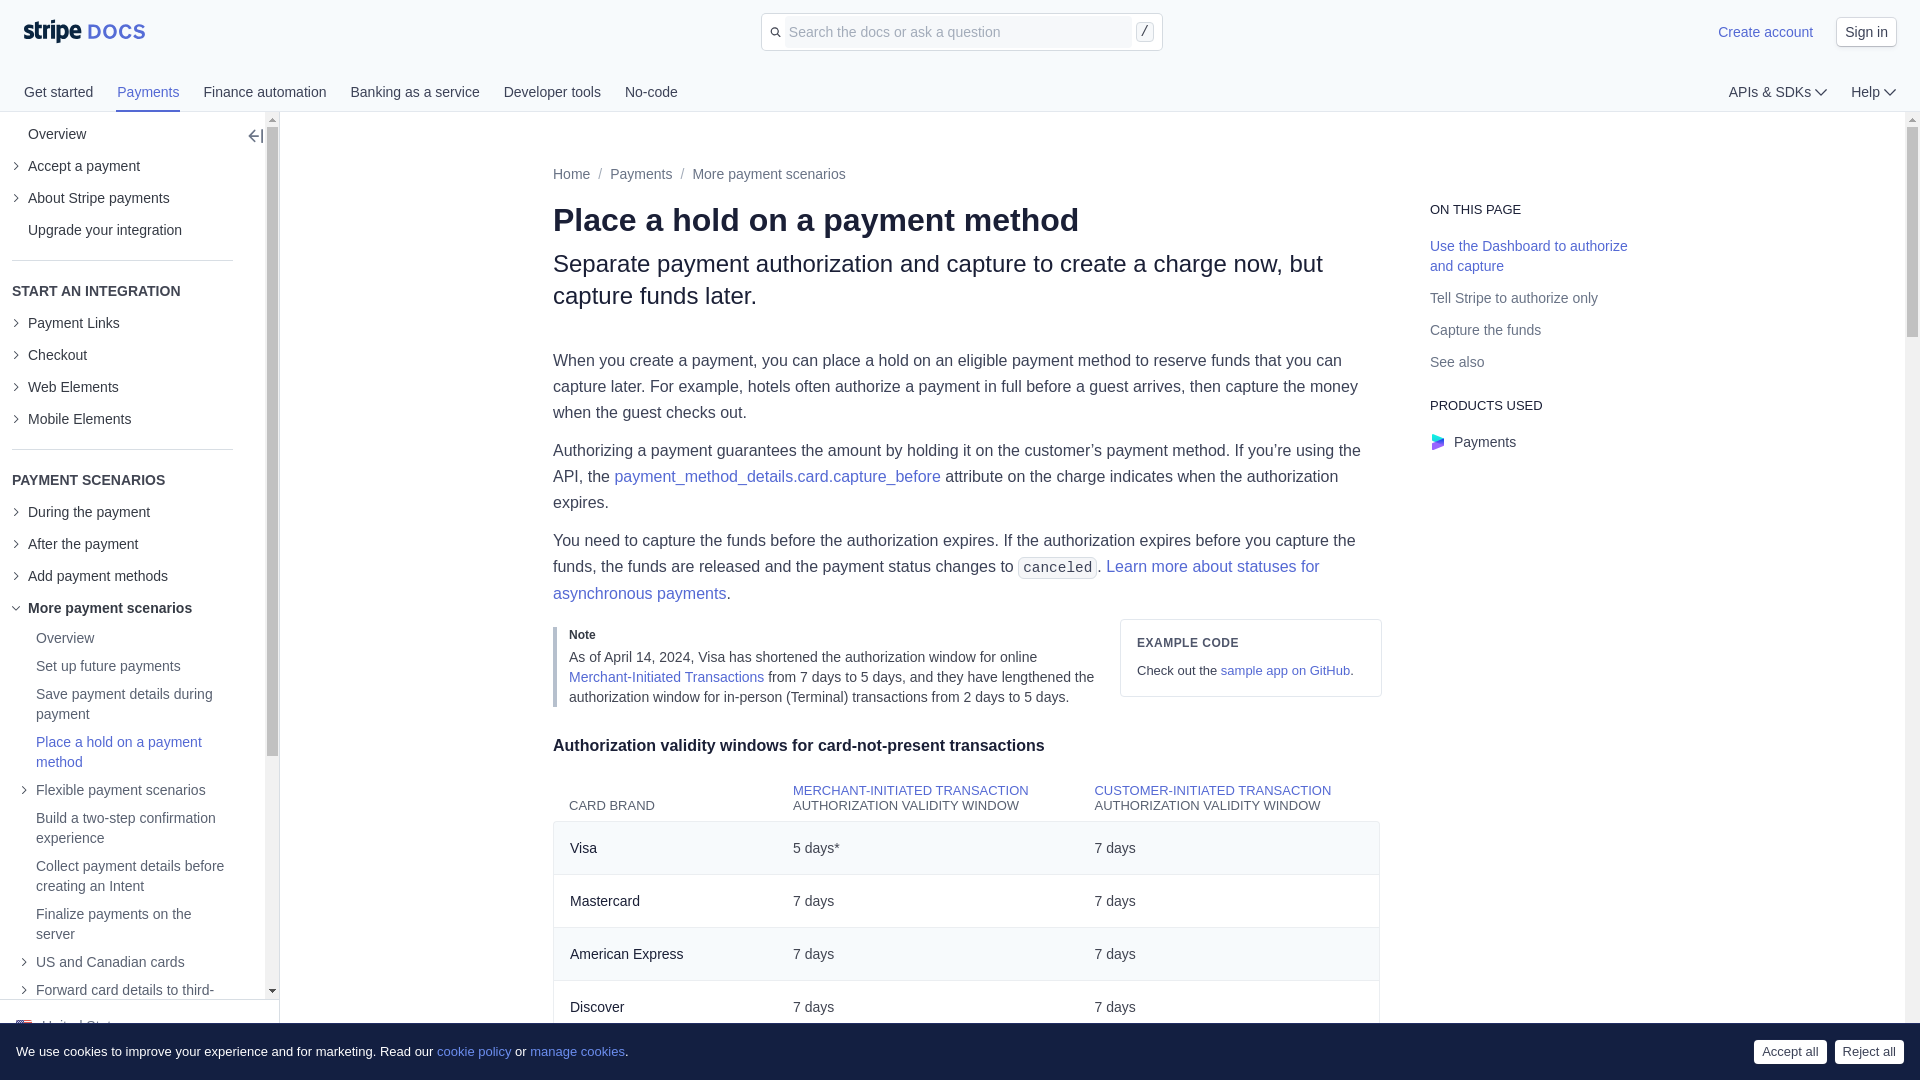 The width and height of the screenshot is (1920, 1080). What do you see at coordinates (277, 94) in the screenshot?
I see `Finance automation` at bounding box center [277, 94].